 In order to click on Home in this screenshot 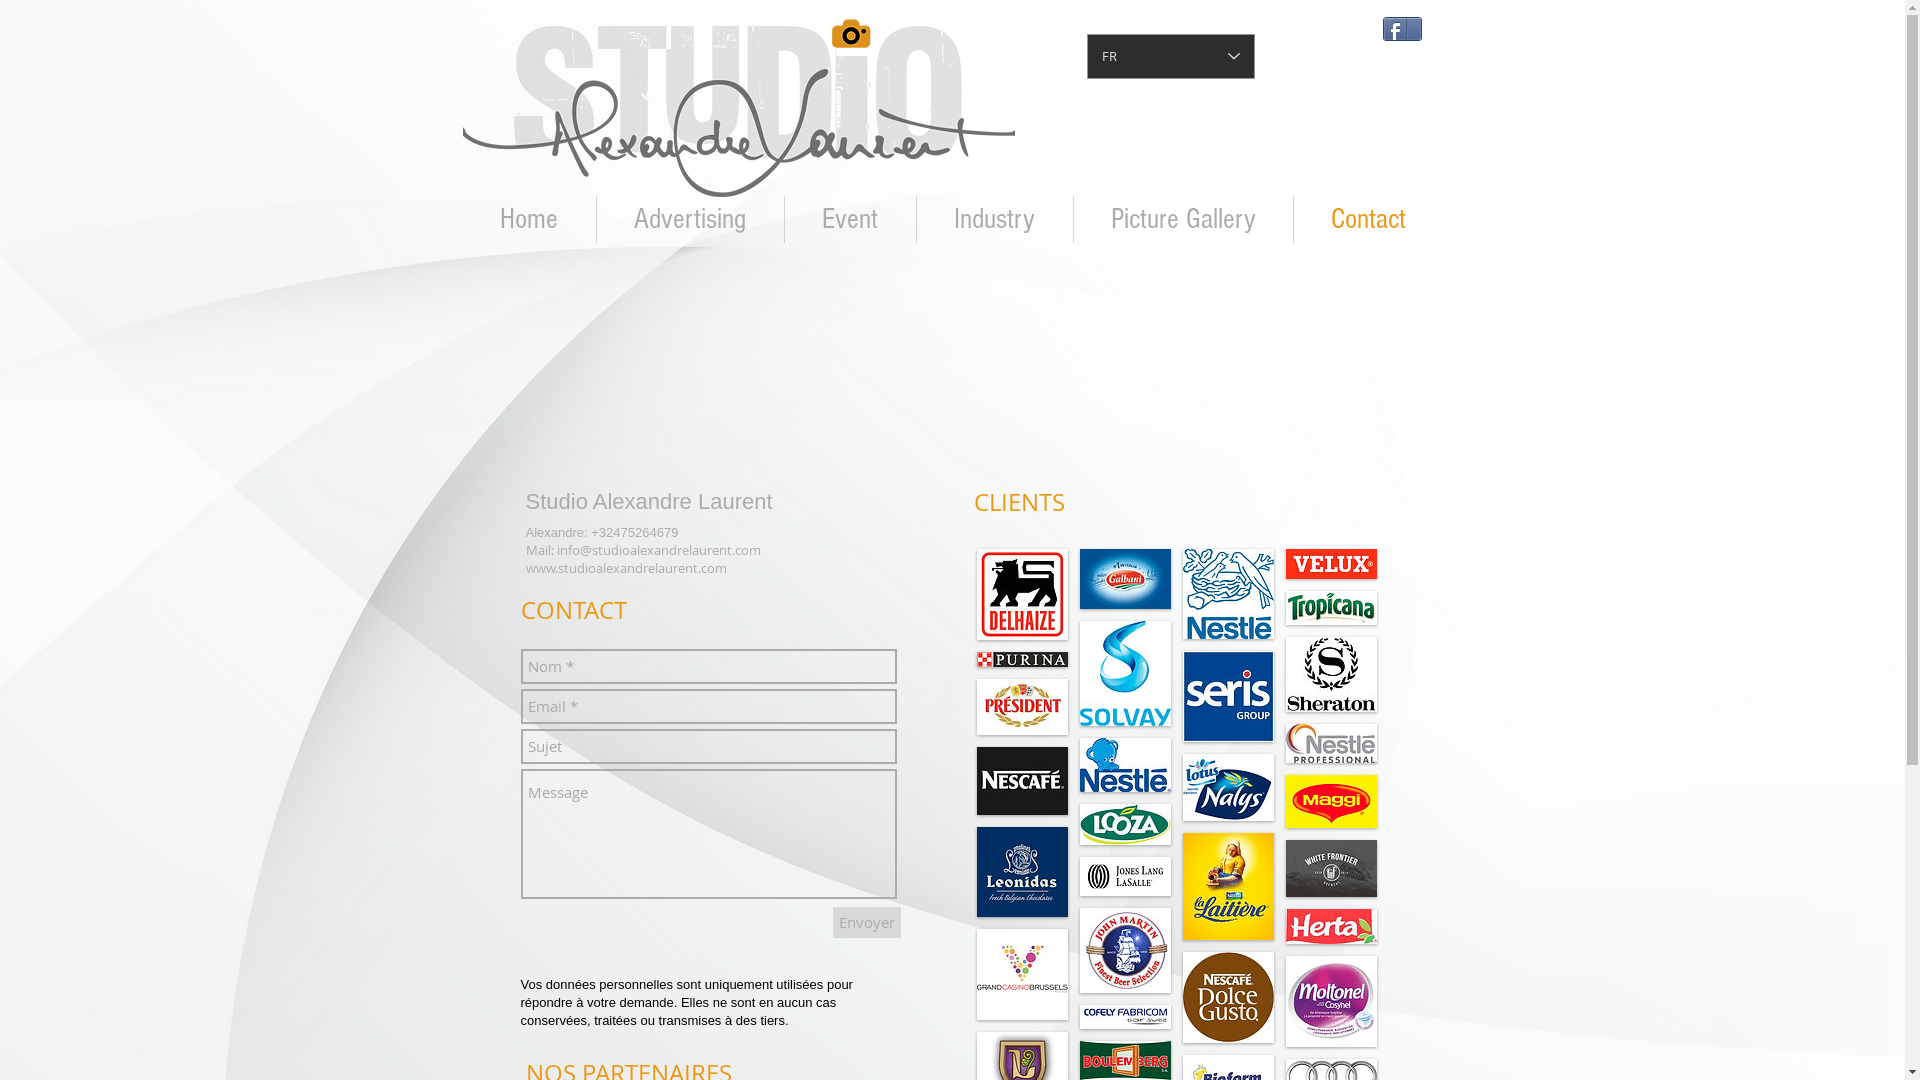, I will do `click(528, 220)`.